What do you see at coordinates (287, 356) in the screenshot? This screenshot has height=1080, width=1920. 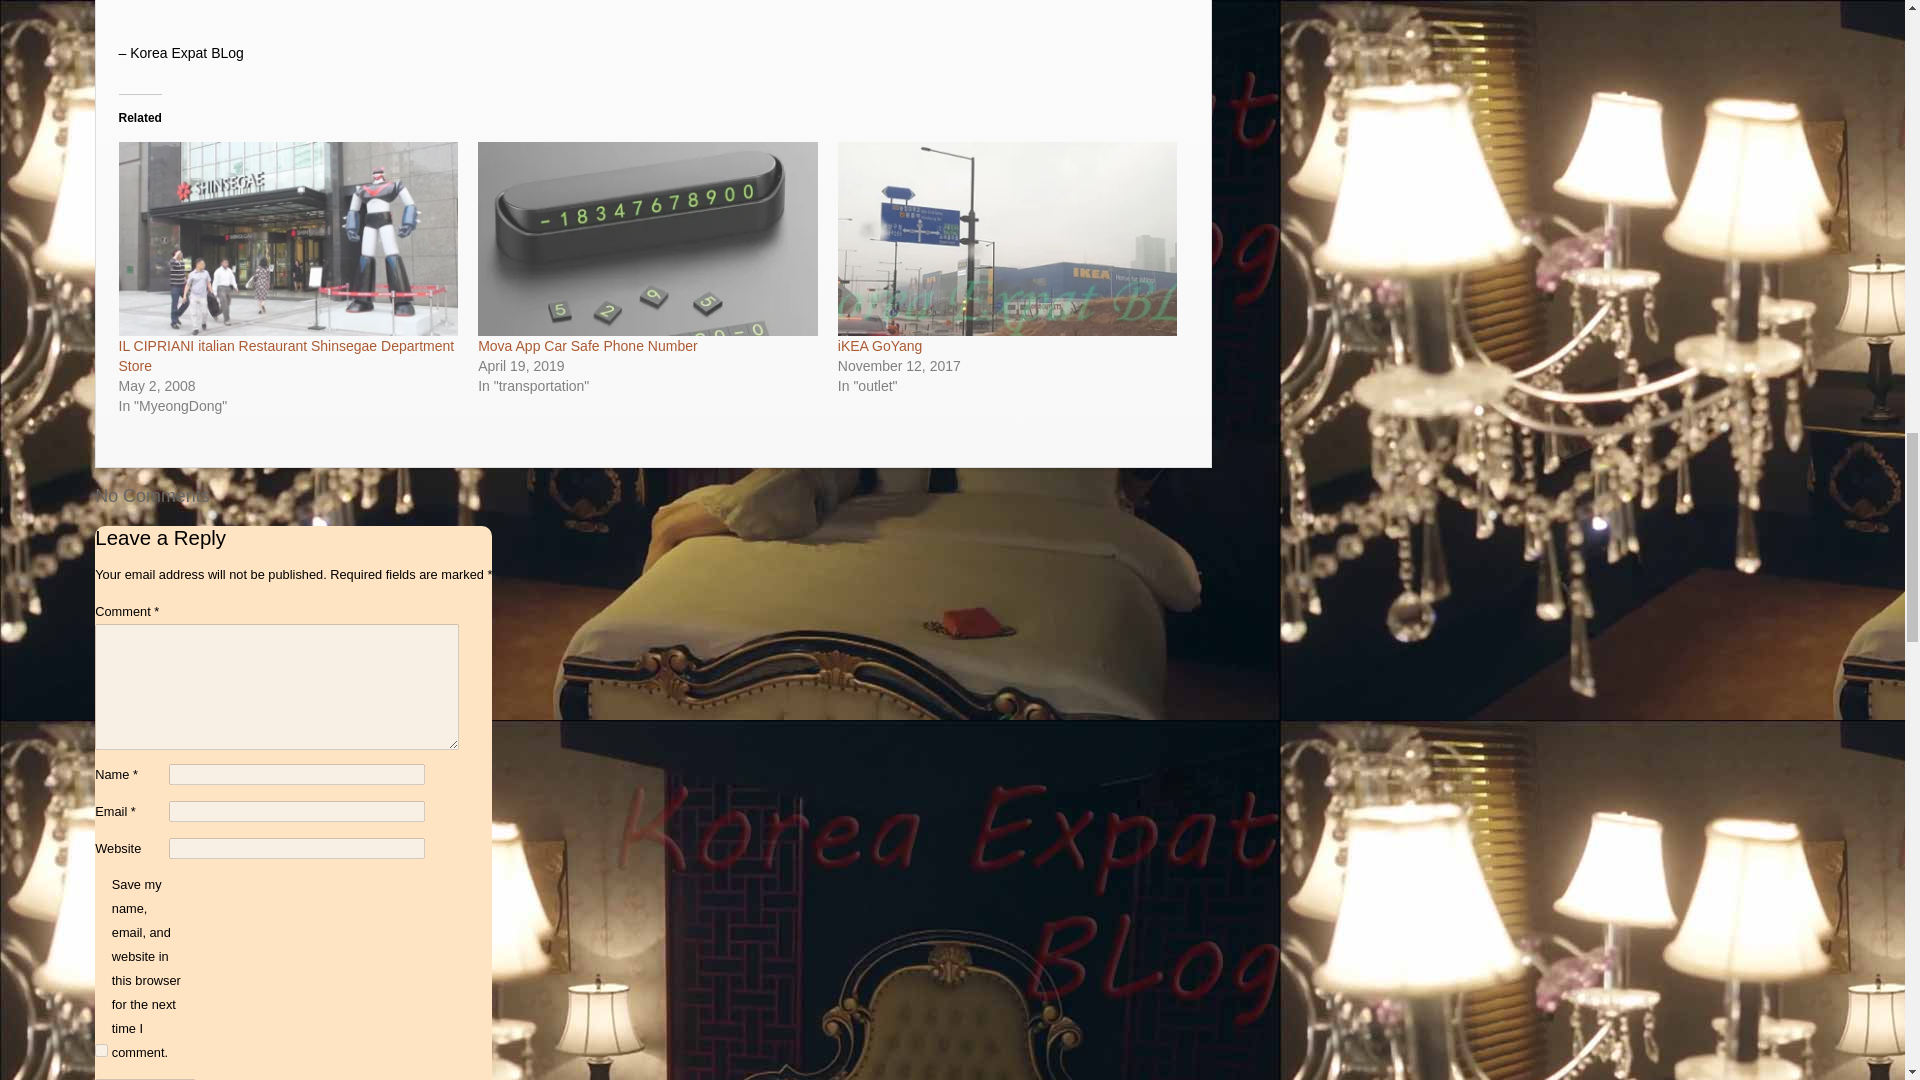 I see `IL CIPRIANI italian Restaurant Shinsegae Department Store` at bounding box center [287, 356].